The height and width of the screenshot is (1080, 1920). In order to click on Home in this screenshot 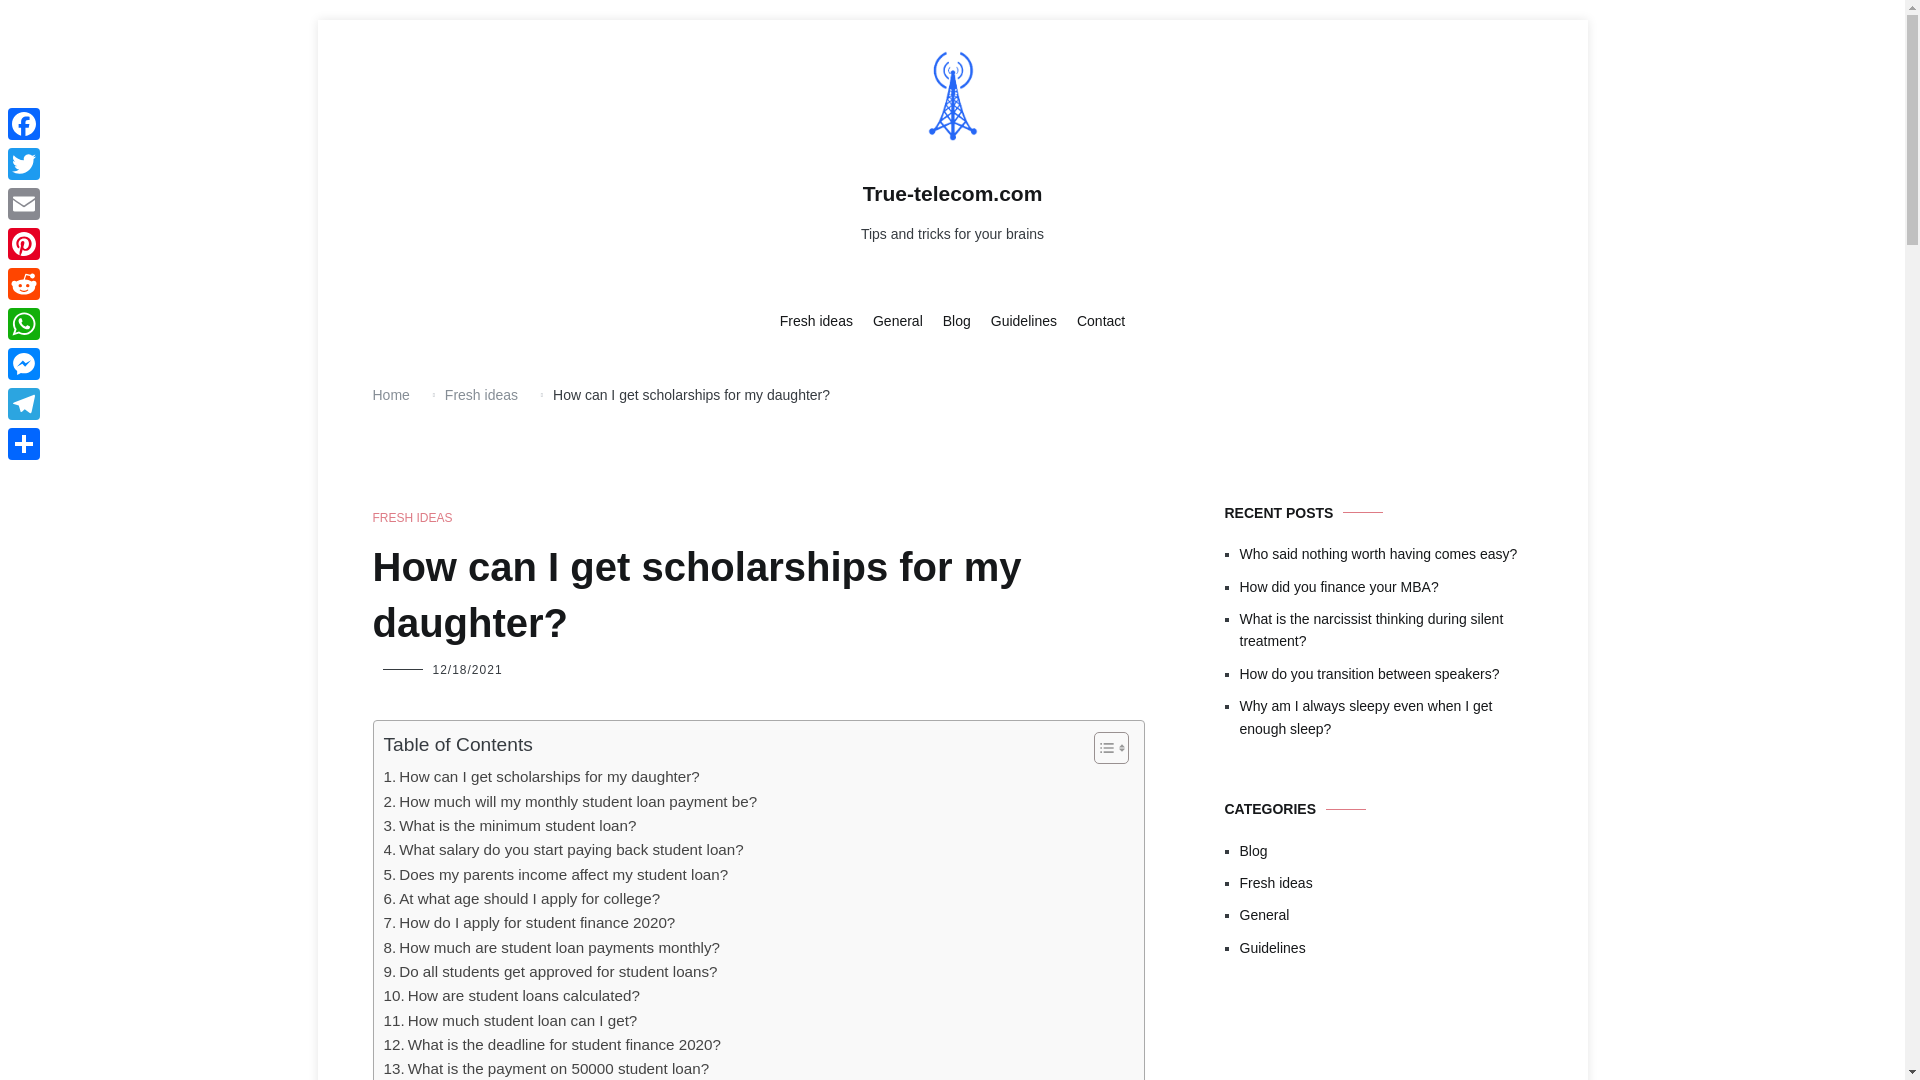, I will do `click(390, 394)`.